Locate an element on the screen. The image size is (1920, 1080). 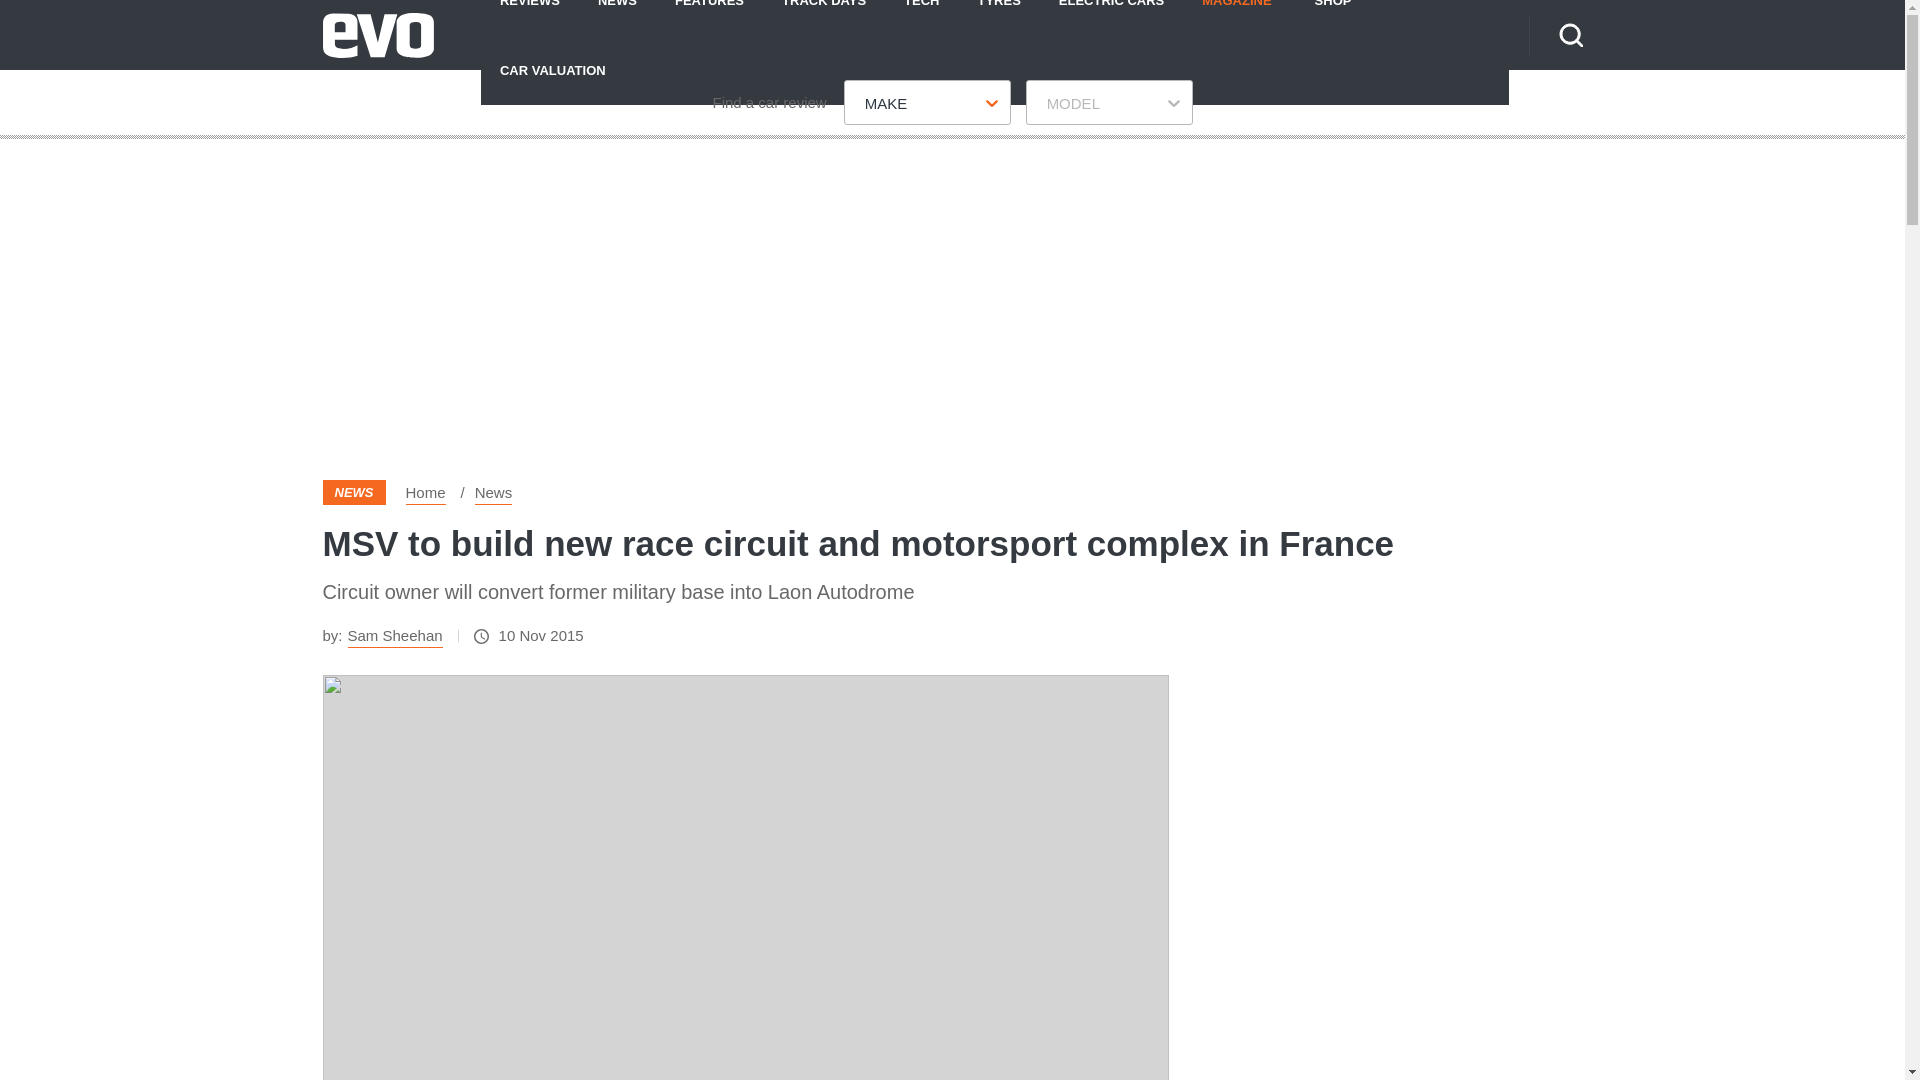
Search is located at coordinates (1570, 34).